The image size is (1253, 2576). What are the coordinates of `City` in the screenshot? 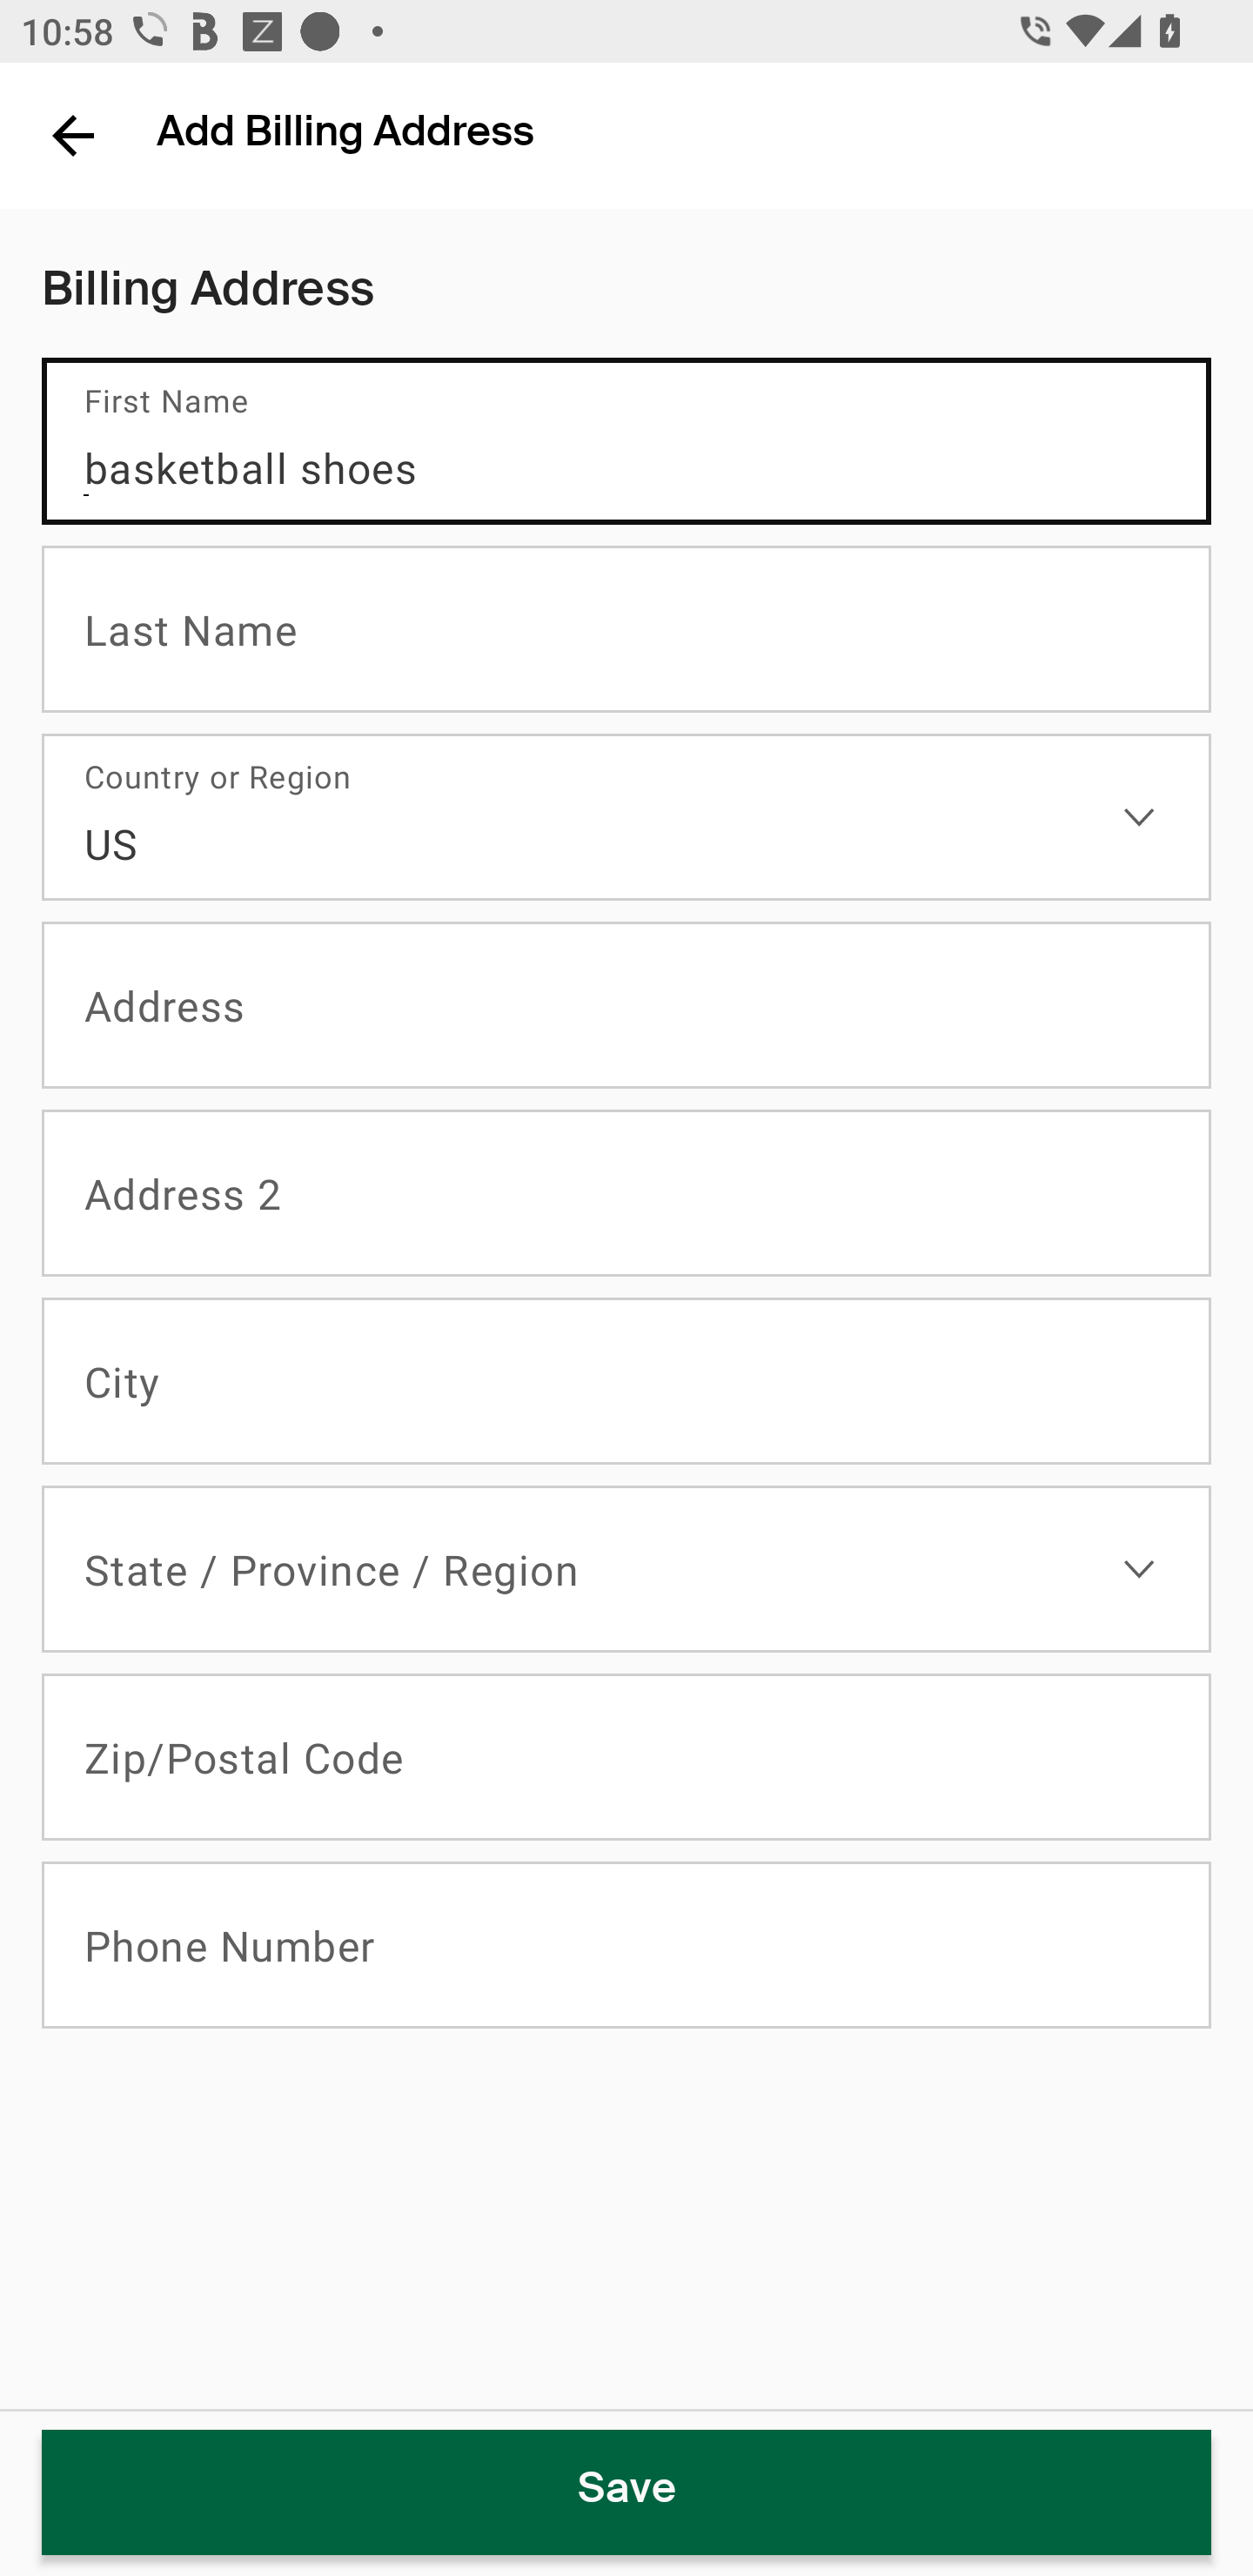 It's located at (626, 1382).